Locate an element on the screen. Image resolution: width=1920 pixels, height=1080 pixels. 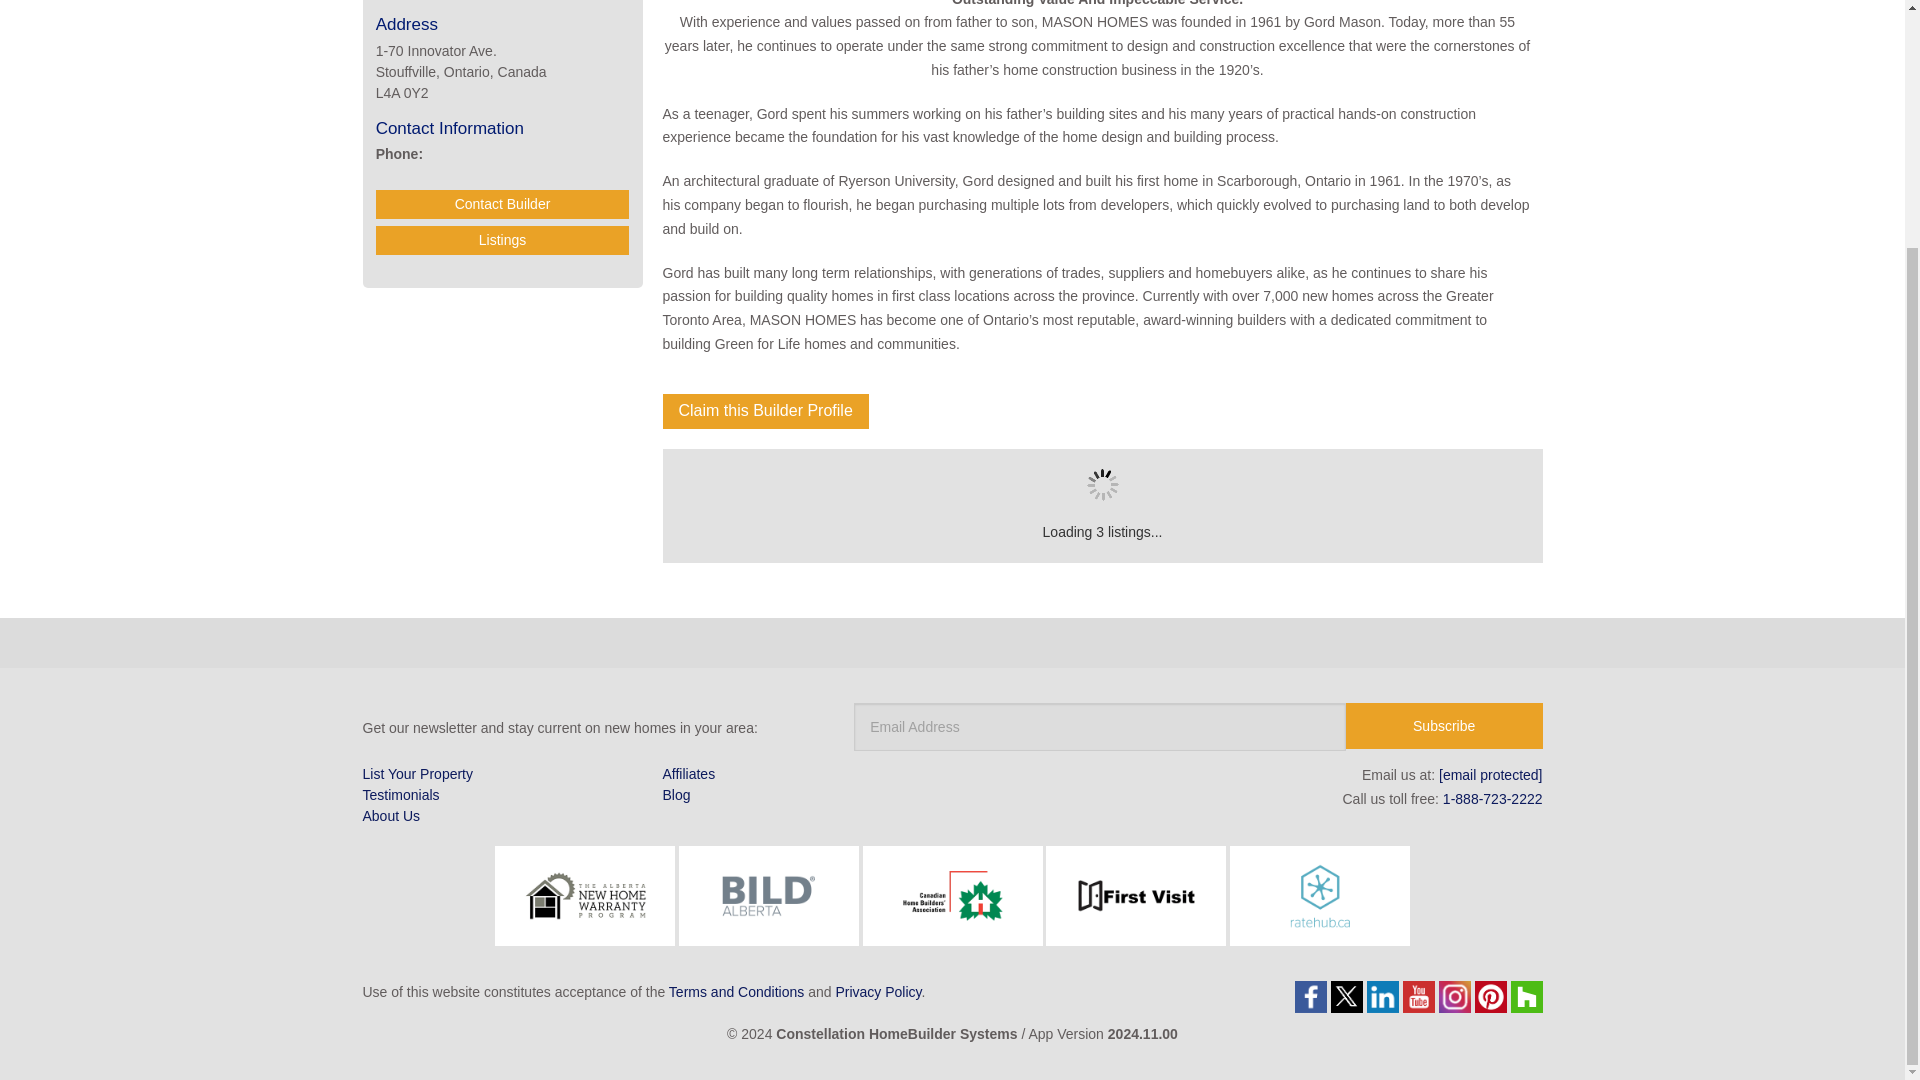
Affiliates is located at coordinates (902, 774).